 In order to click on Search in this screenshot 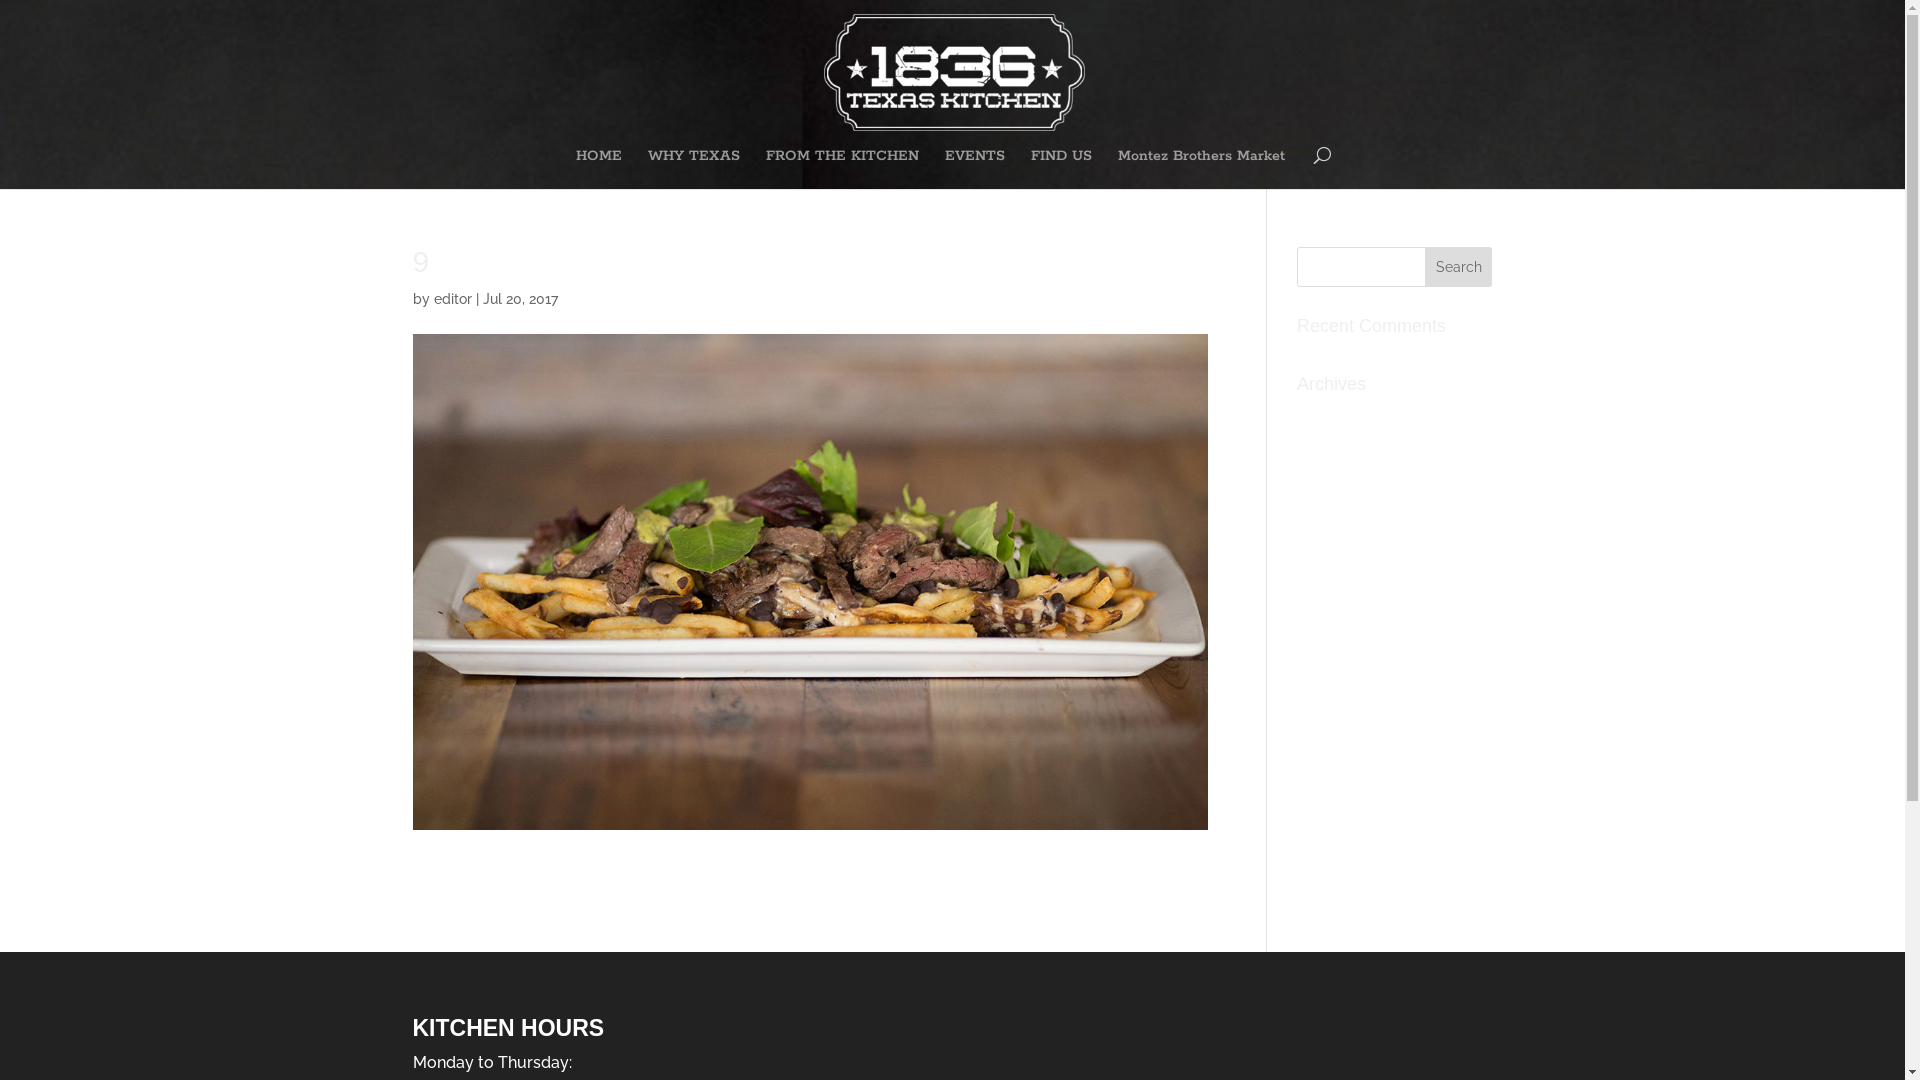, I will do `click(1459, 267)`.